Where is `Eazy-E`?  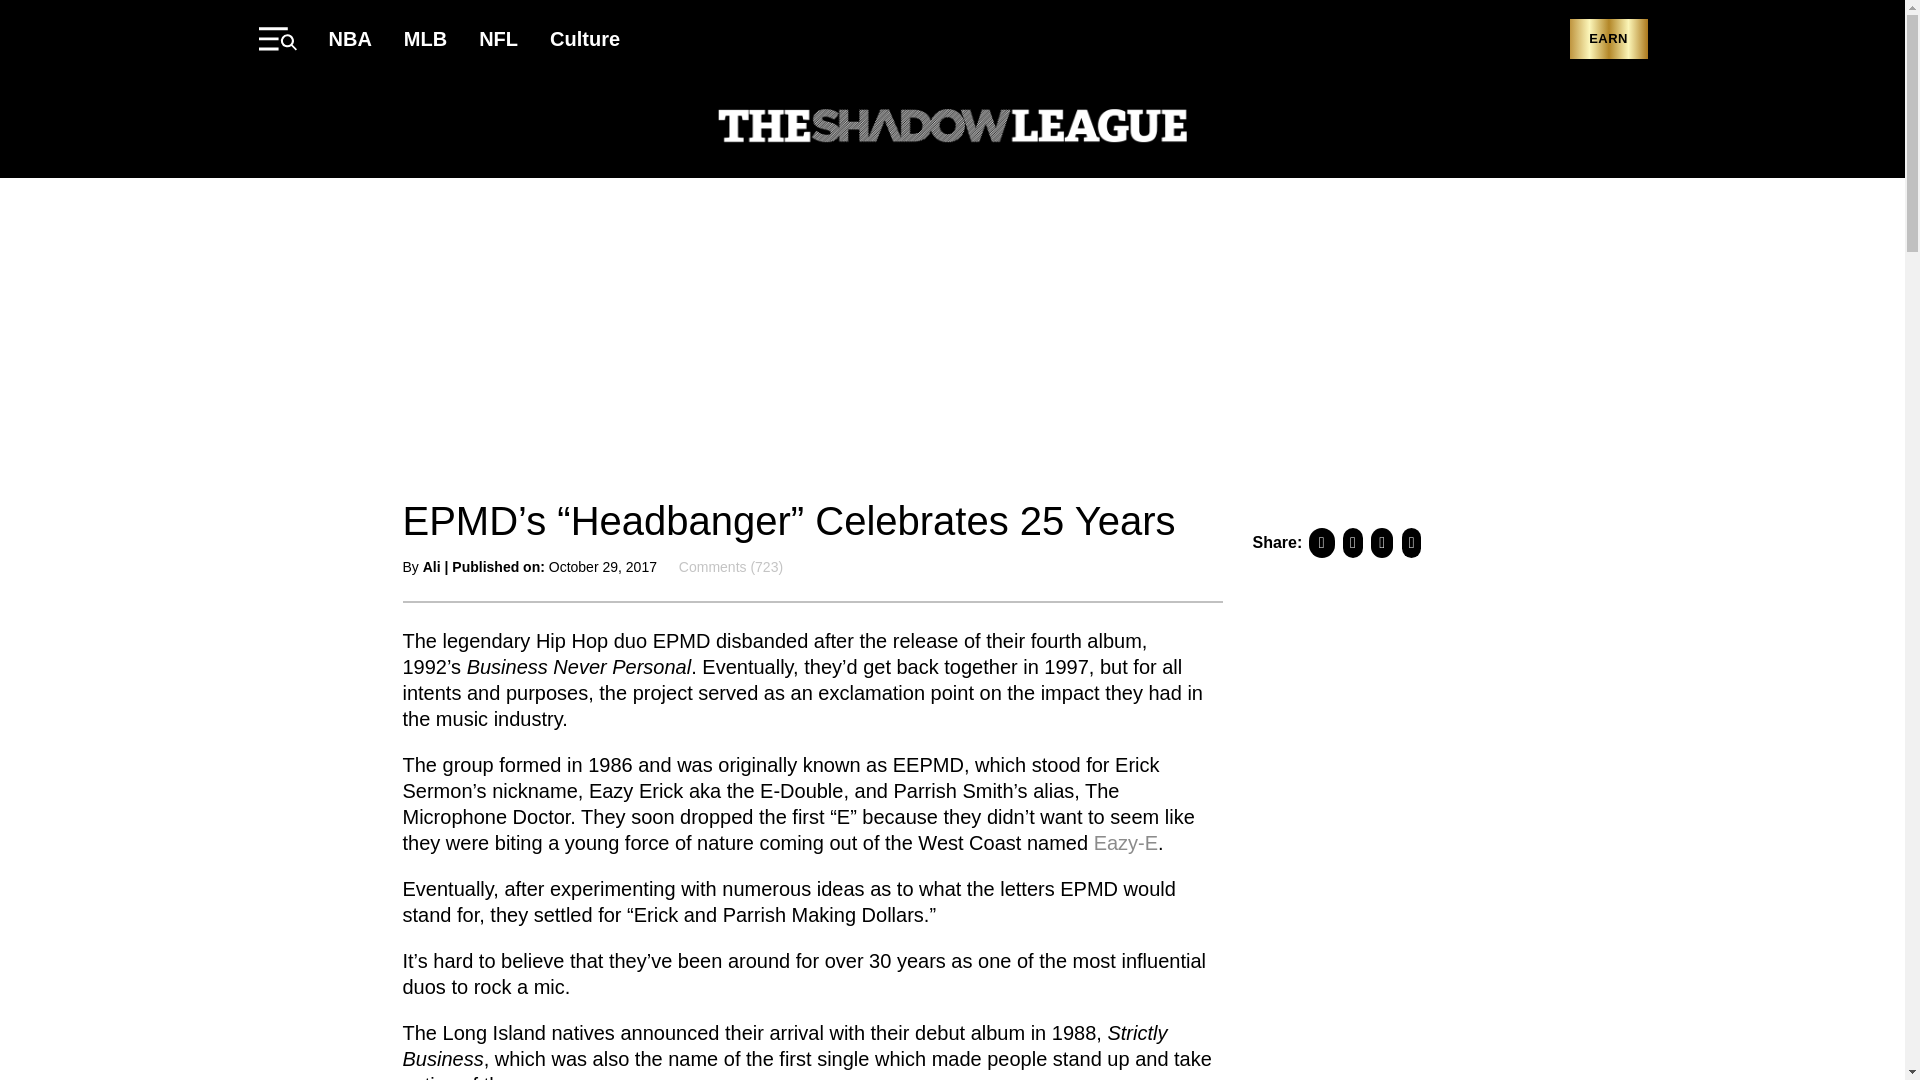 Eazy-E is located at coordinates (1126, 842).